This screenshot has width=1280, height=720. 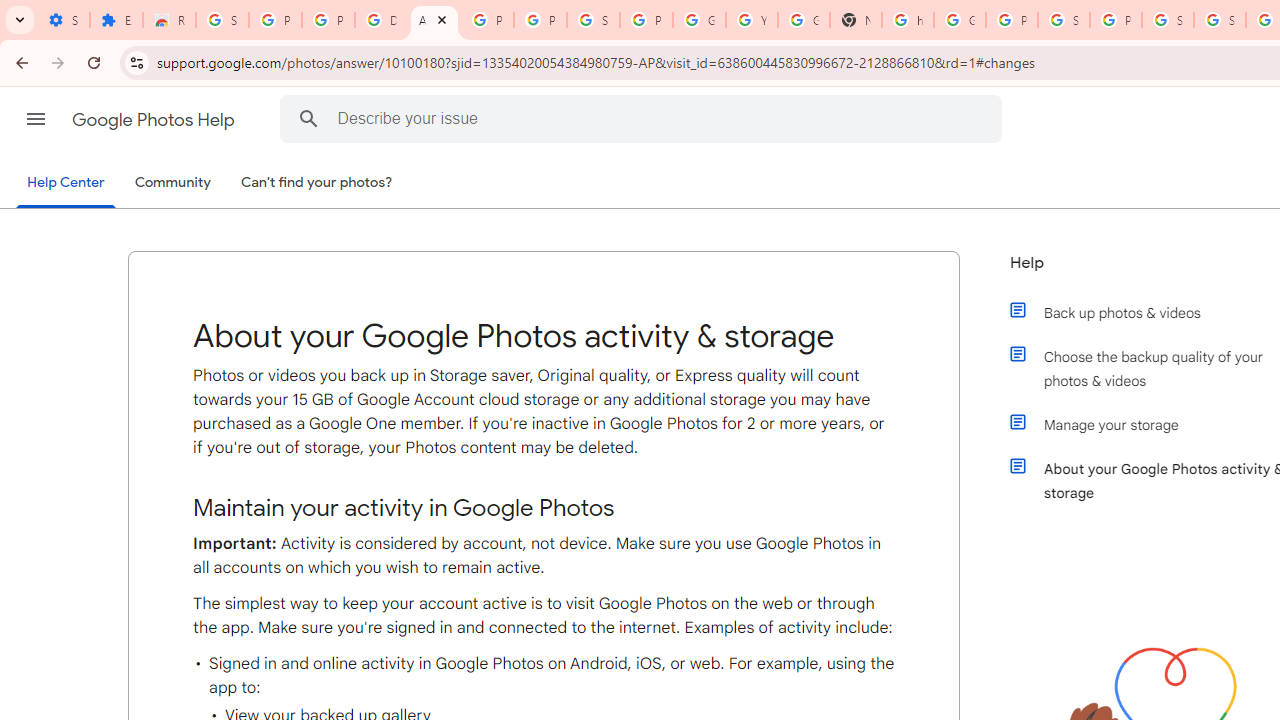 I want to click on Delete photos & videos - Computer - Google Photos Help, so click(x=381, y=20).